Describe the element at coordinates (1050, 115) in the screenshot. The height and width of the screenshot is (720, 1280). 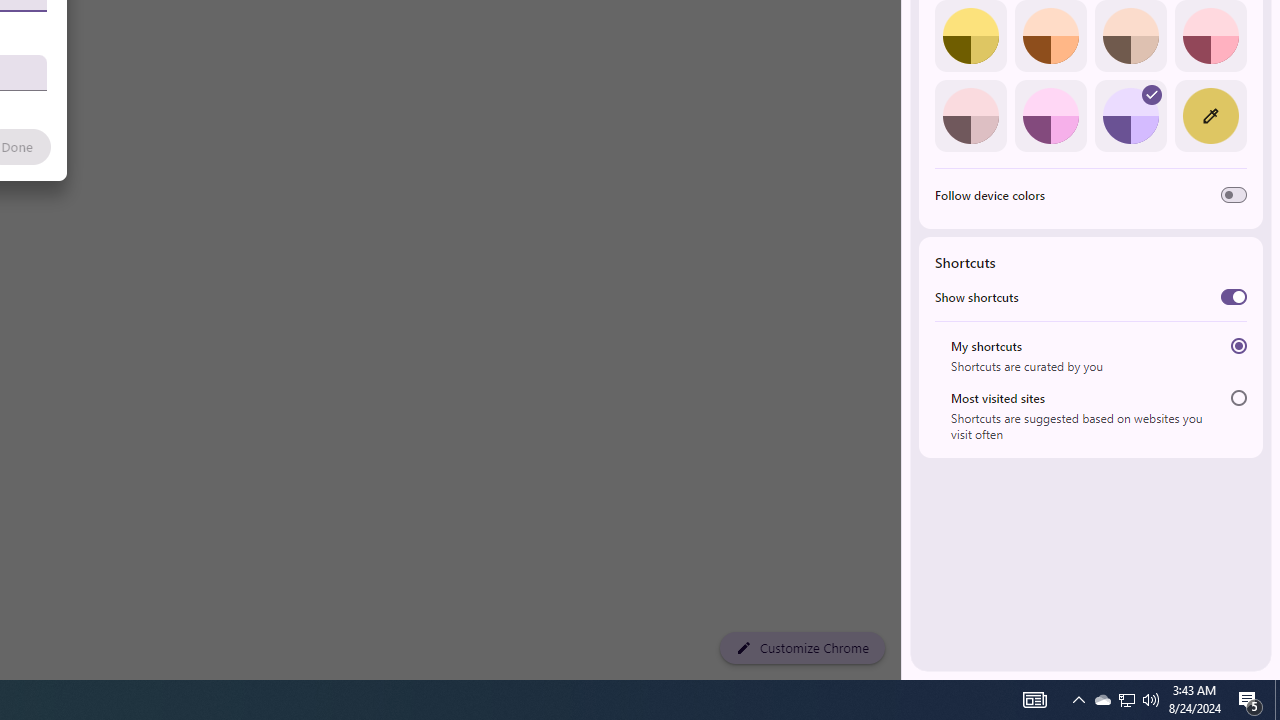
I see `Fuchsia` at that location.